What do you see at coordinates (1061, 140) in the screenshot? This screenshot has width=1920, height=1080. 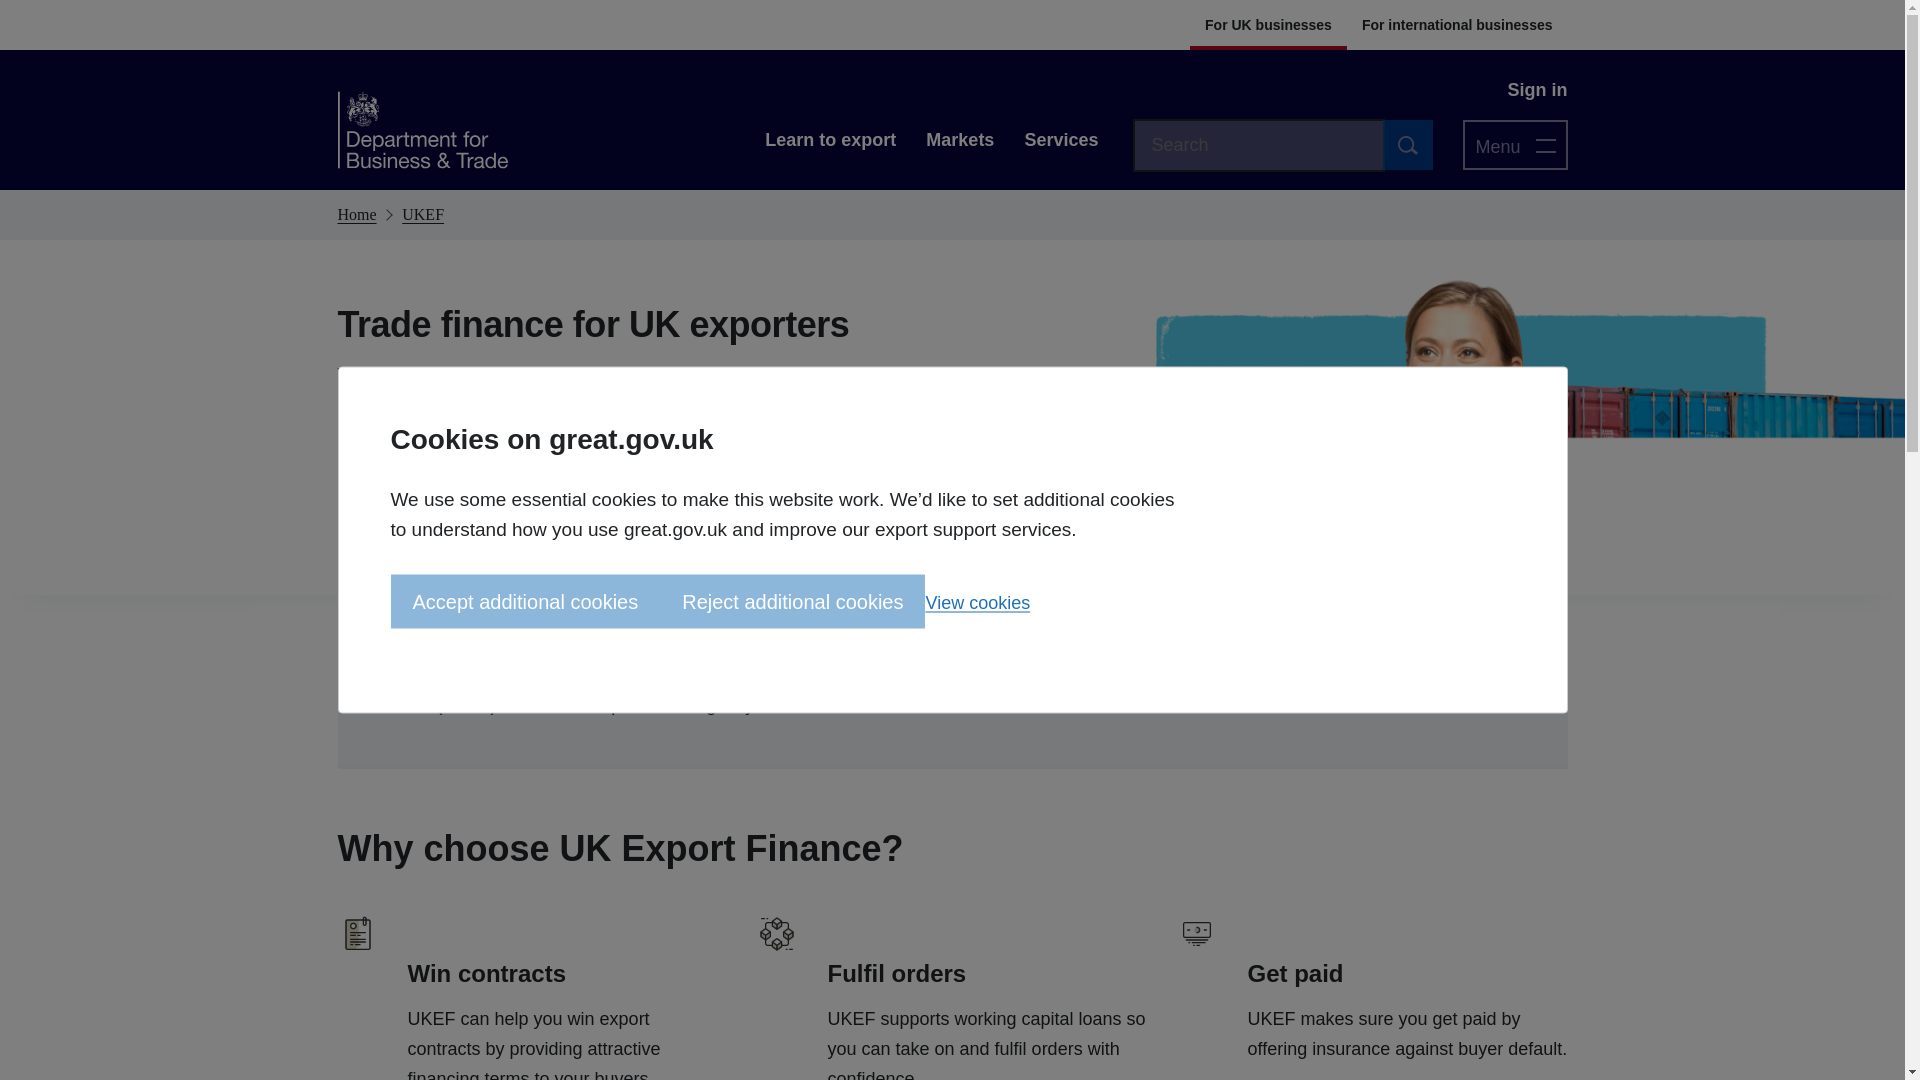 I see `Services` at bounding box center [1061, 140].